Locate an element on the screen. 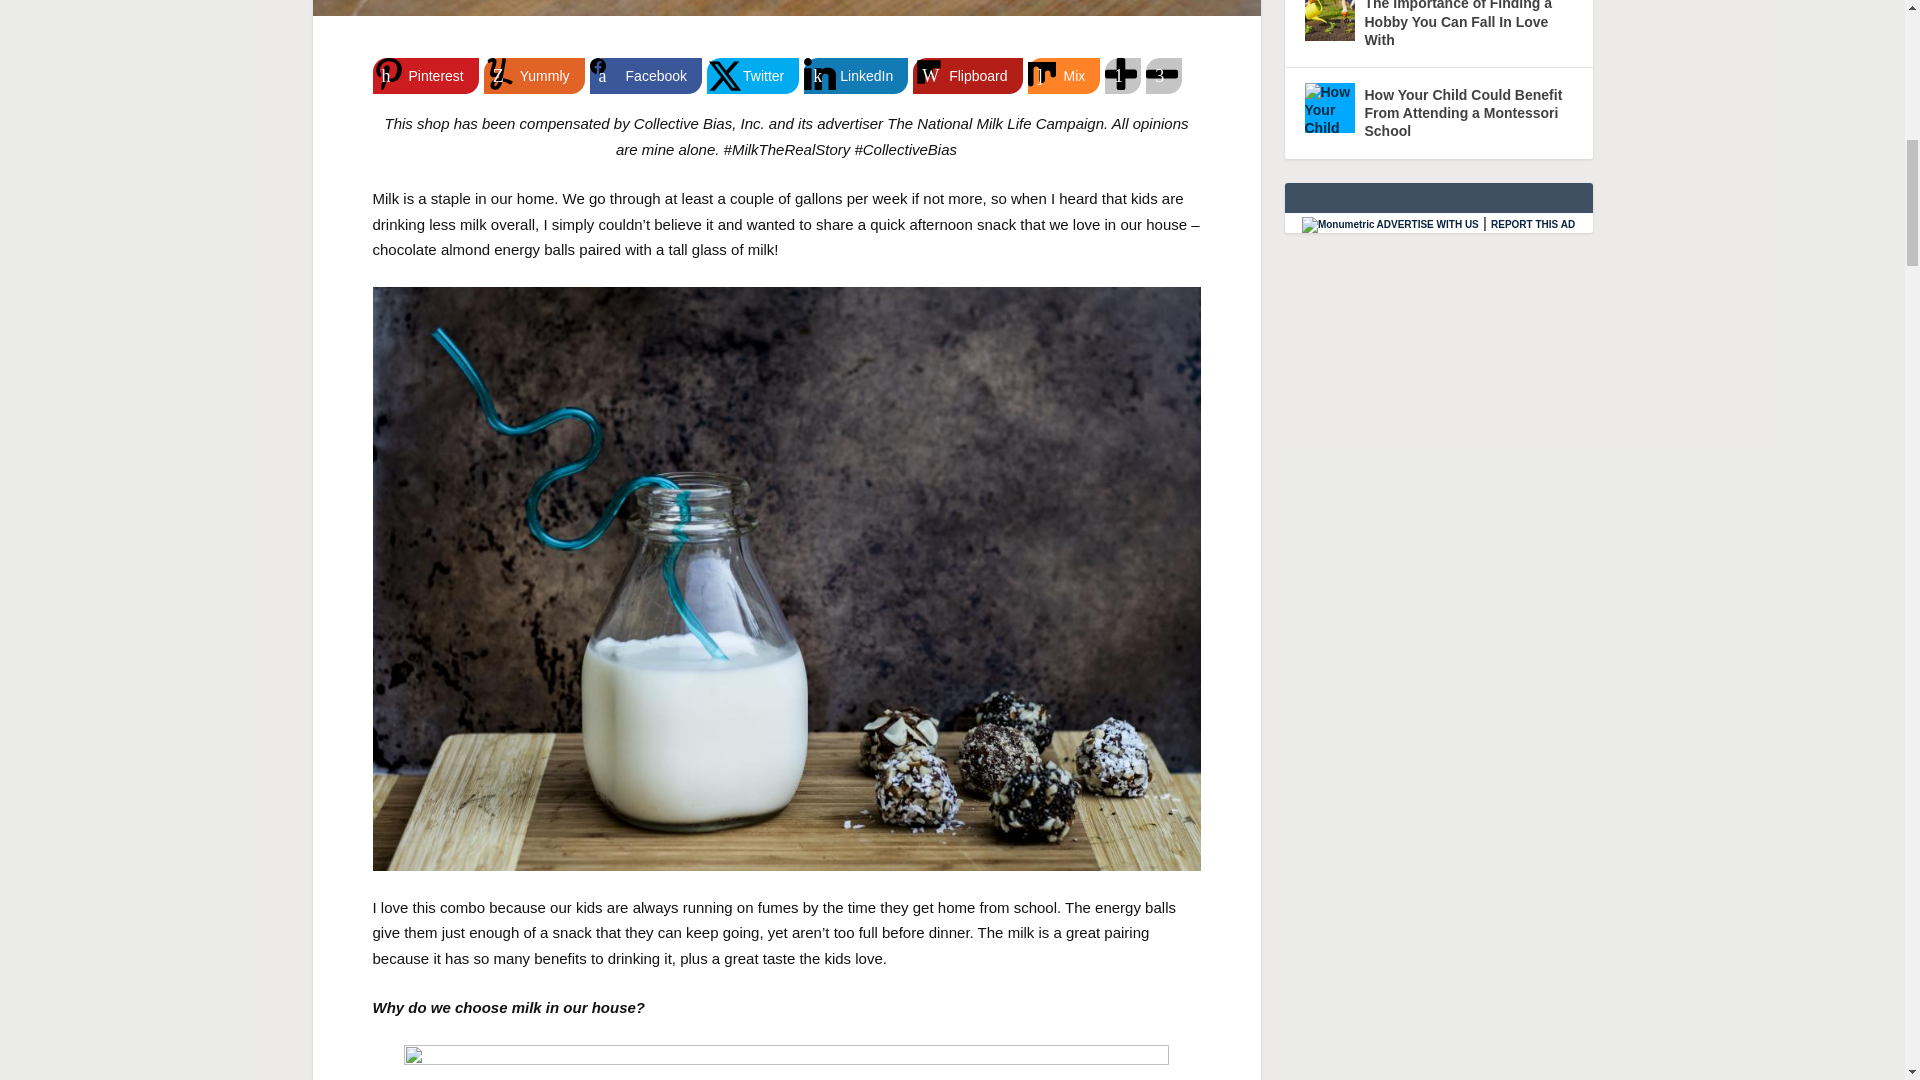 This screenshot has width=1920, height=1080. Yummly is located at coordinates (534, 76).